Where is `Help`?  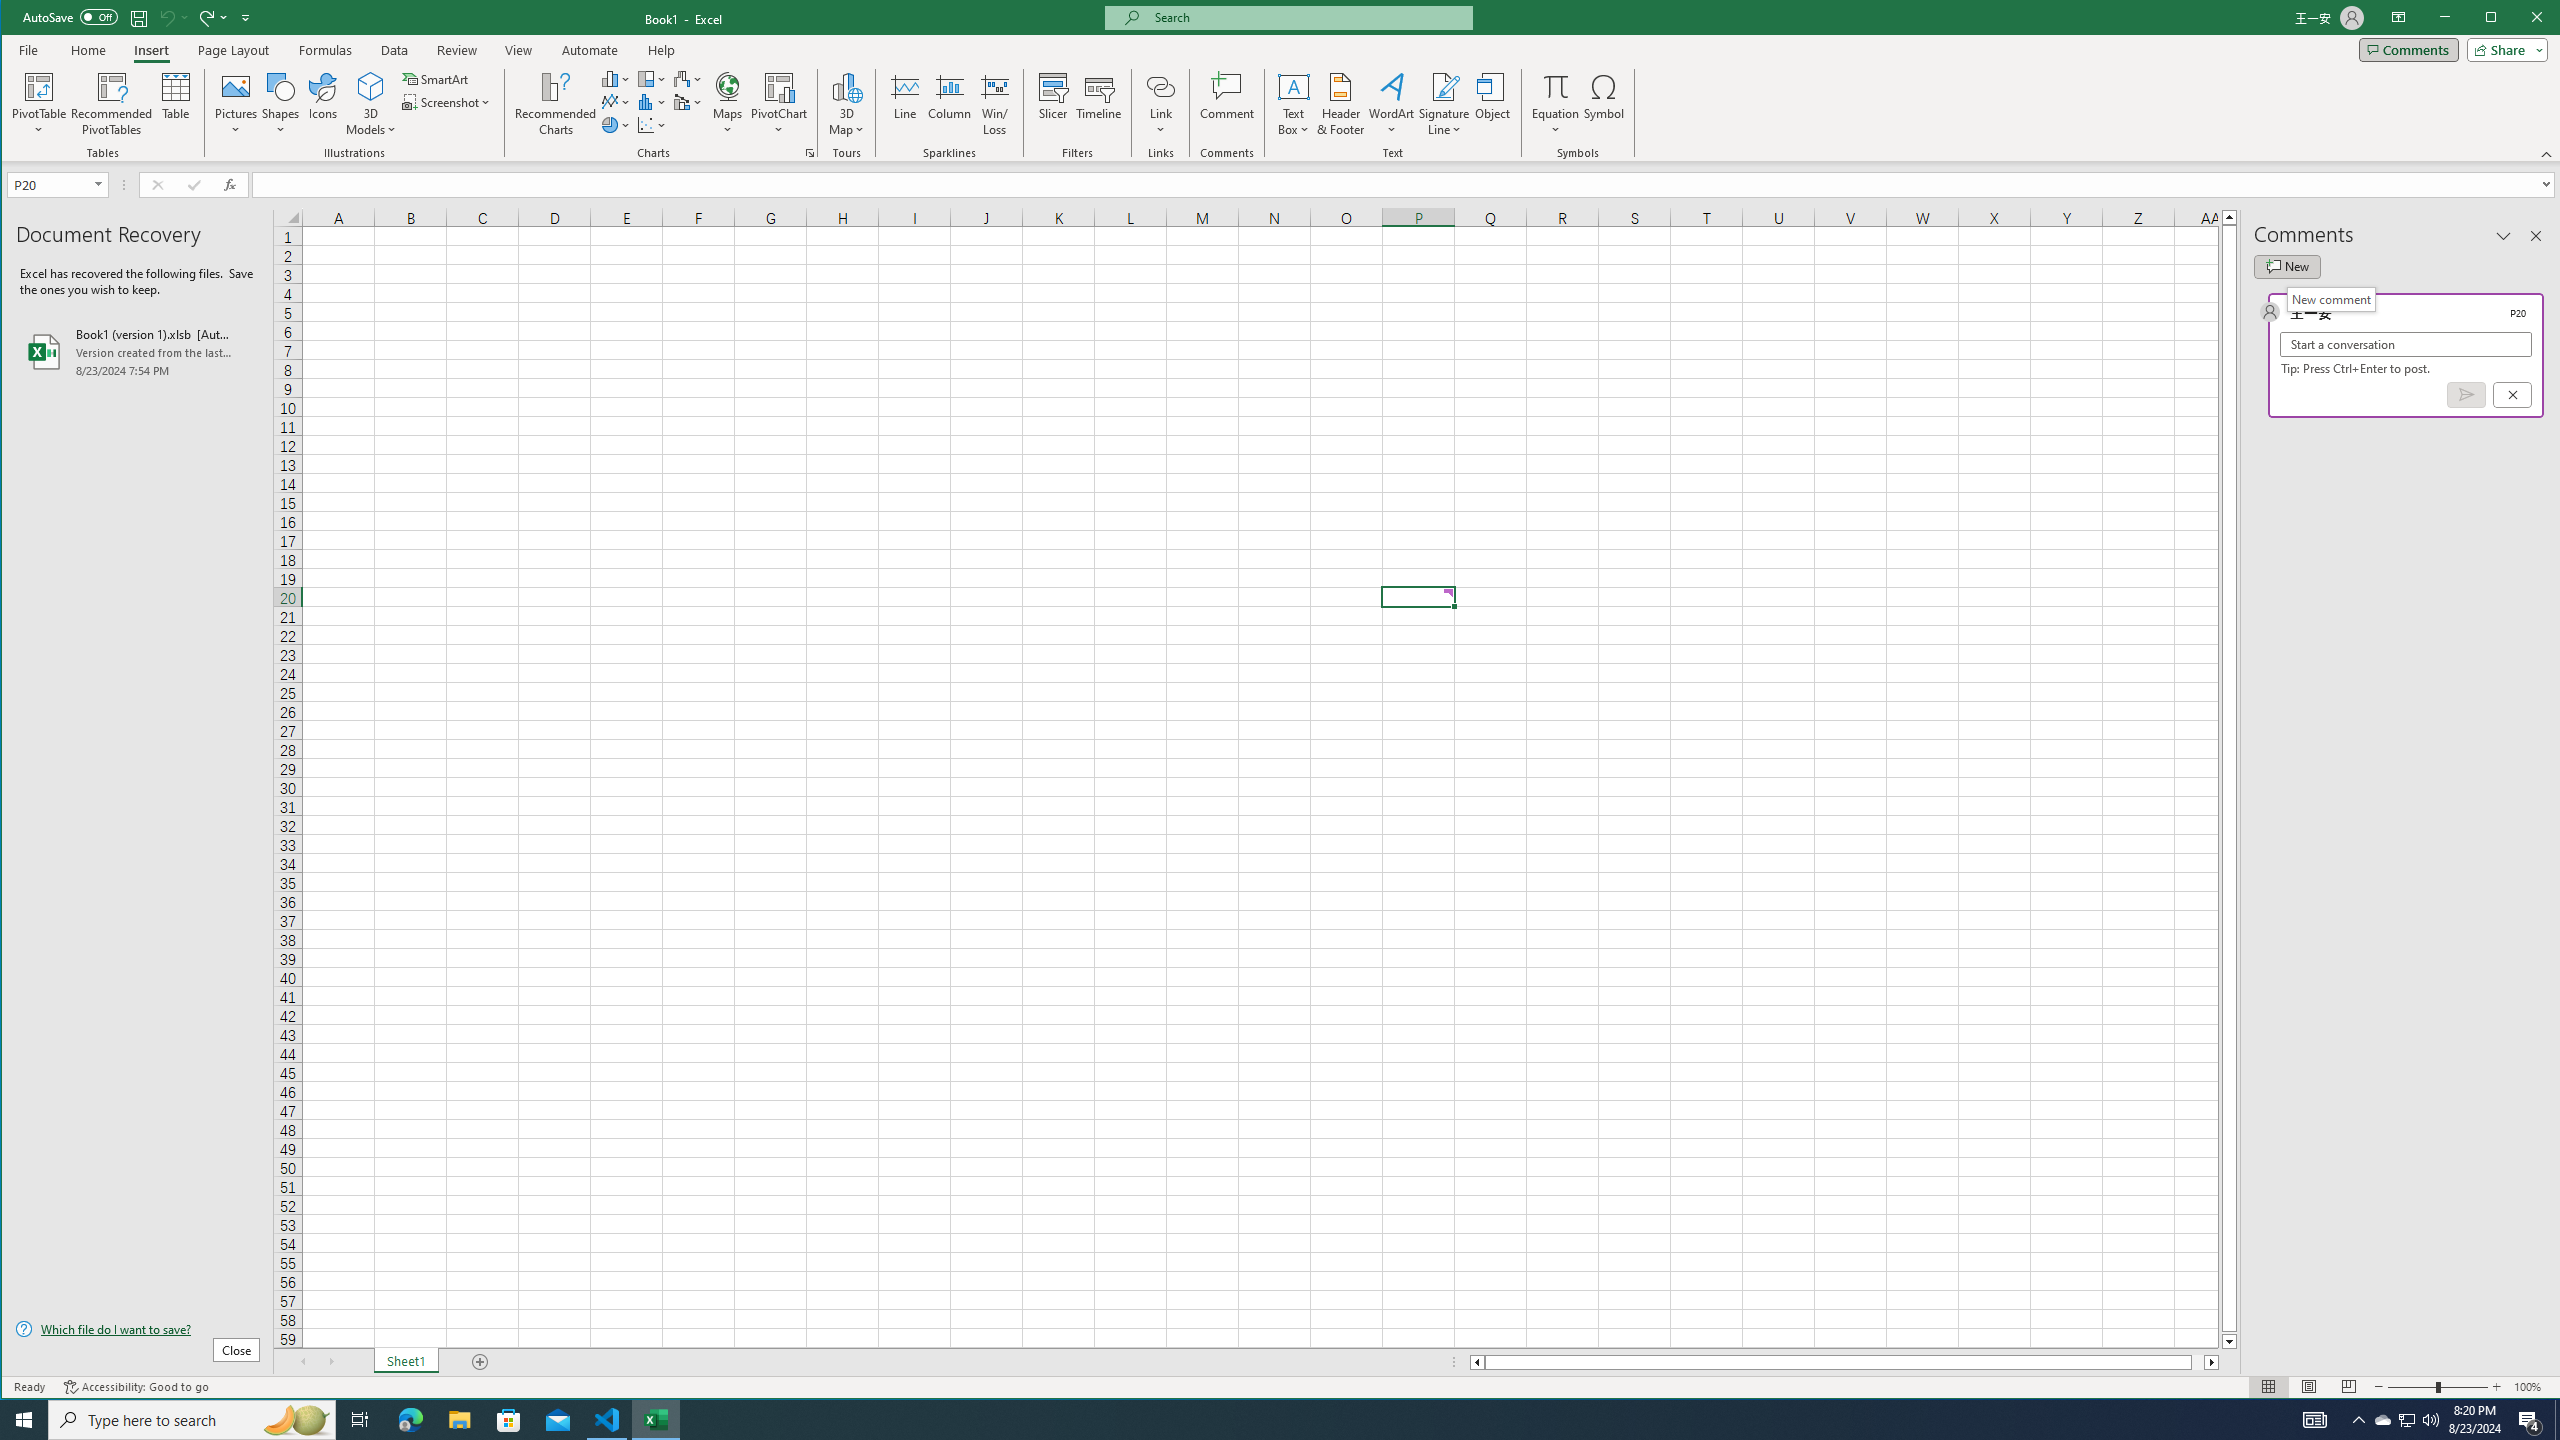
Help is located at coordinates (661, 50).